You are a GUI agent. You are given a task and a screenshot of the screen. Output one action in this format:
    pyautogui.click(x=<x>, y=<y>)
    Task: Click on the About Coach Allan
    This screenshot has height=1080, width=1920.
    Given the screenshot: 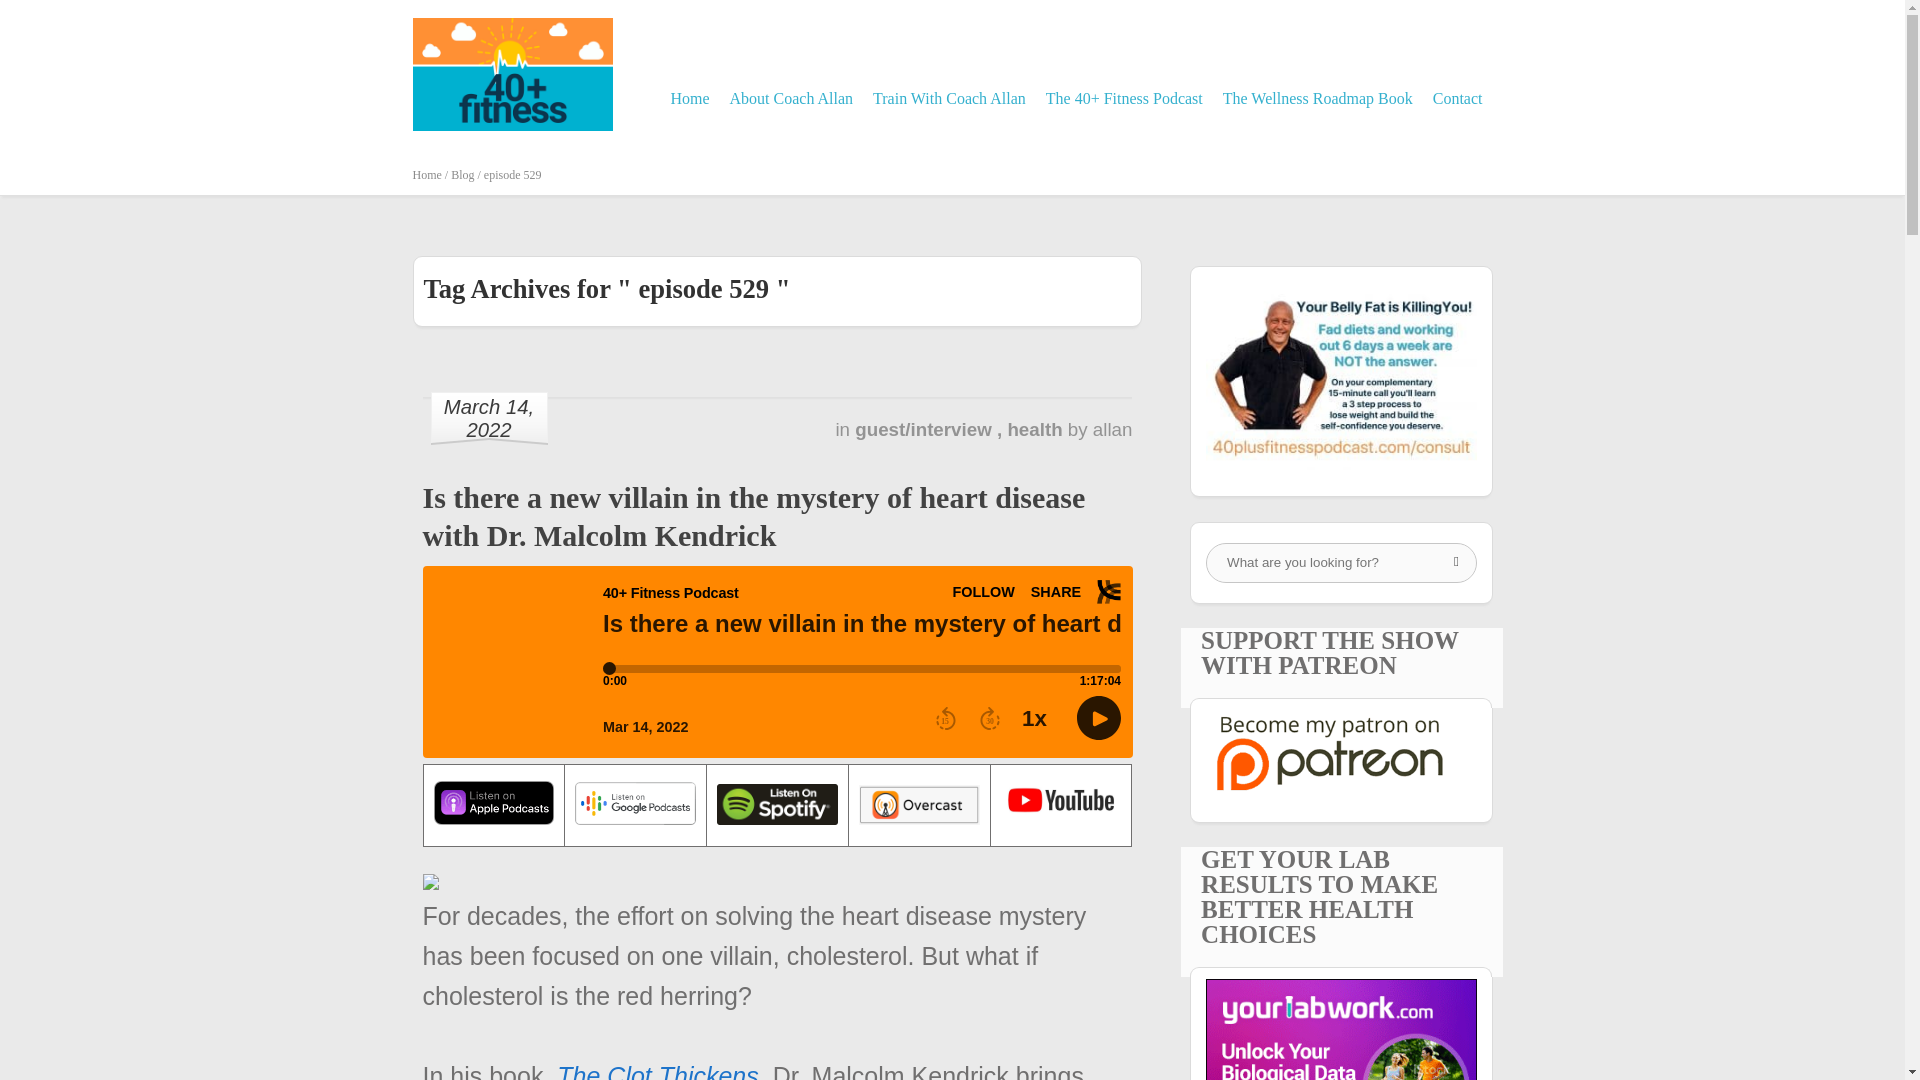 What is the action you would take?
    pyautogui.click(x=792, y=98)
    